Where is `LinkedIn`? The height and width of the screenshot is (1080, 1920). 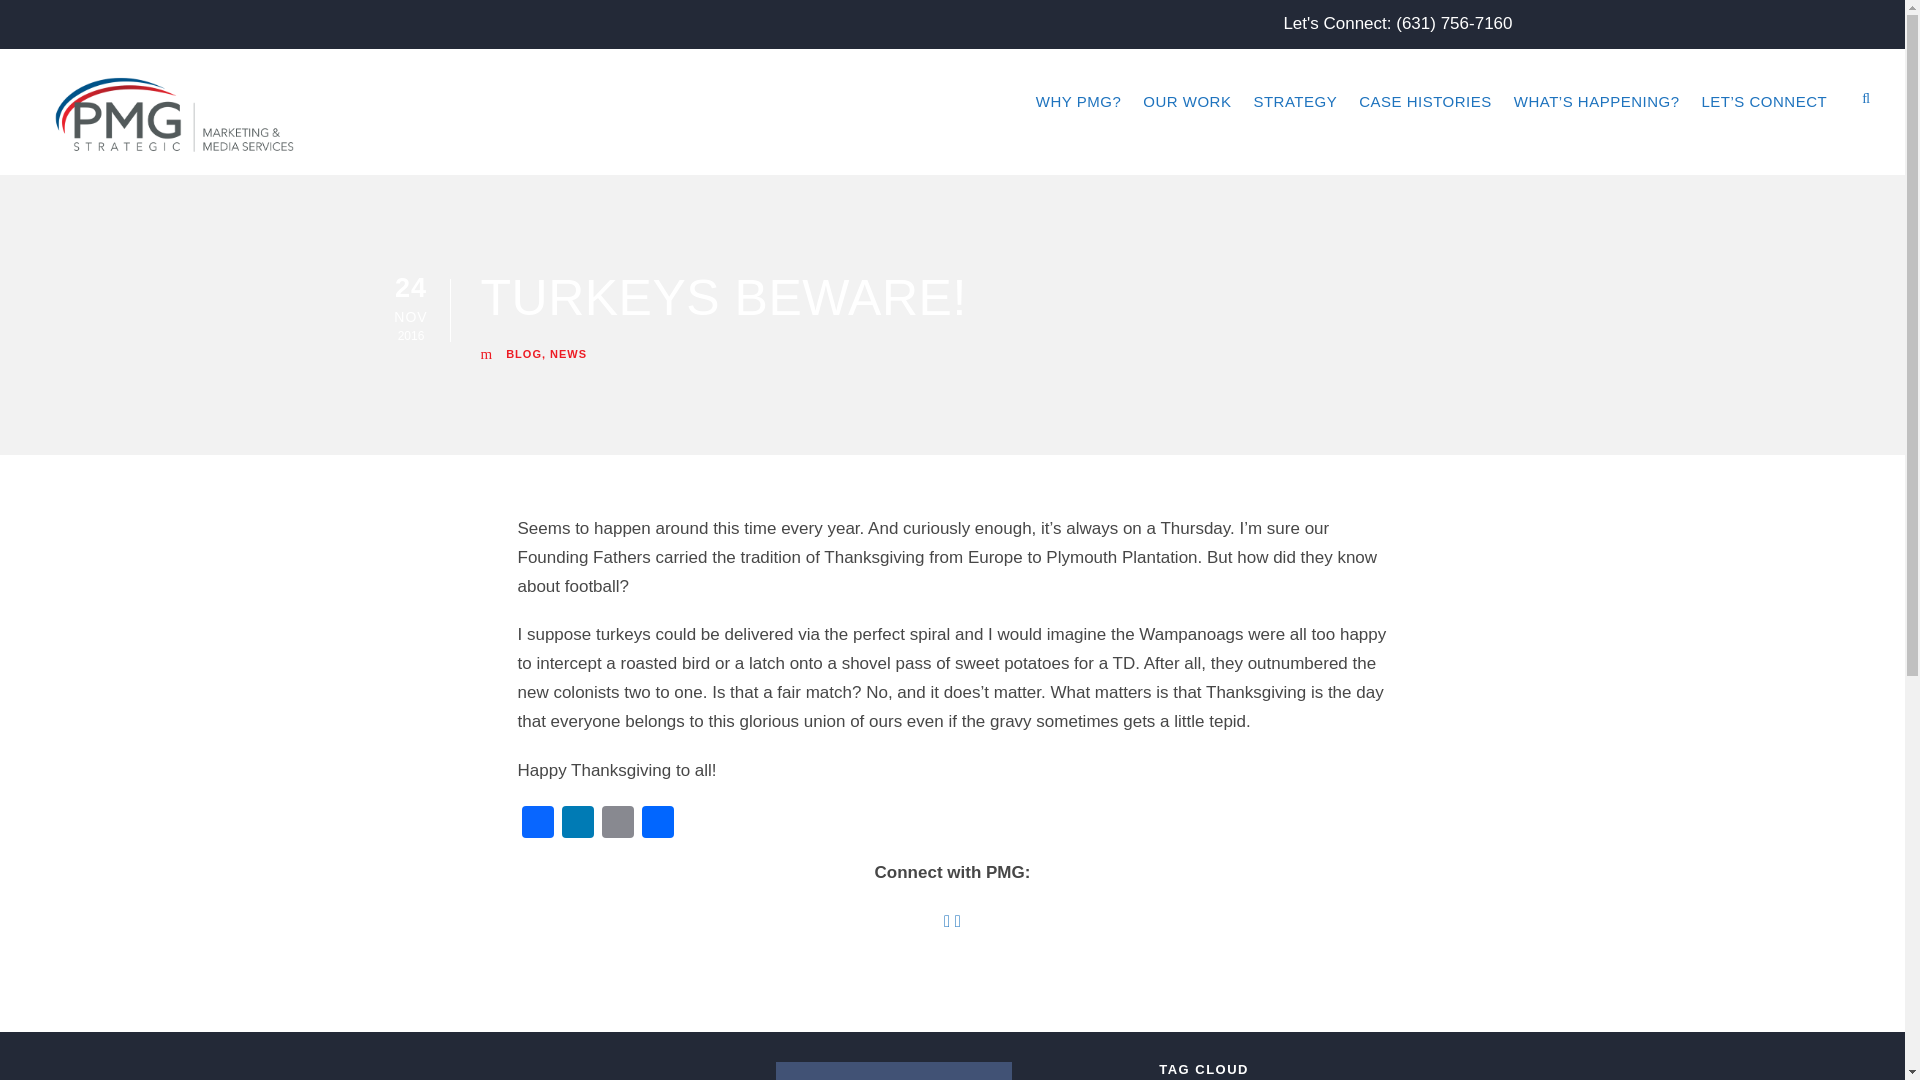
LinkedIn is located at coordinates (578, 824).